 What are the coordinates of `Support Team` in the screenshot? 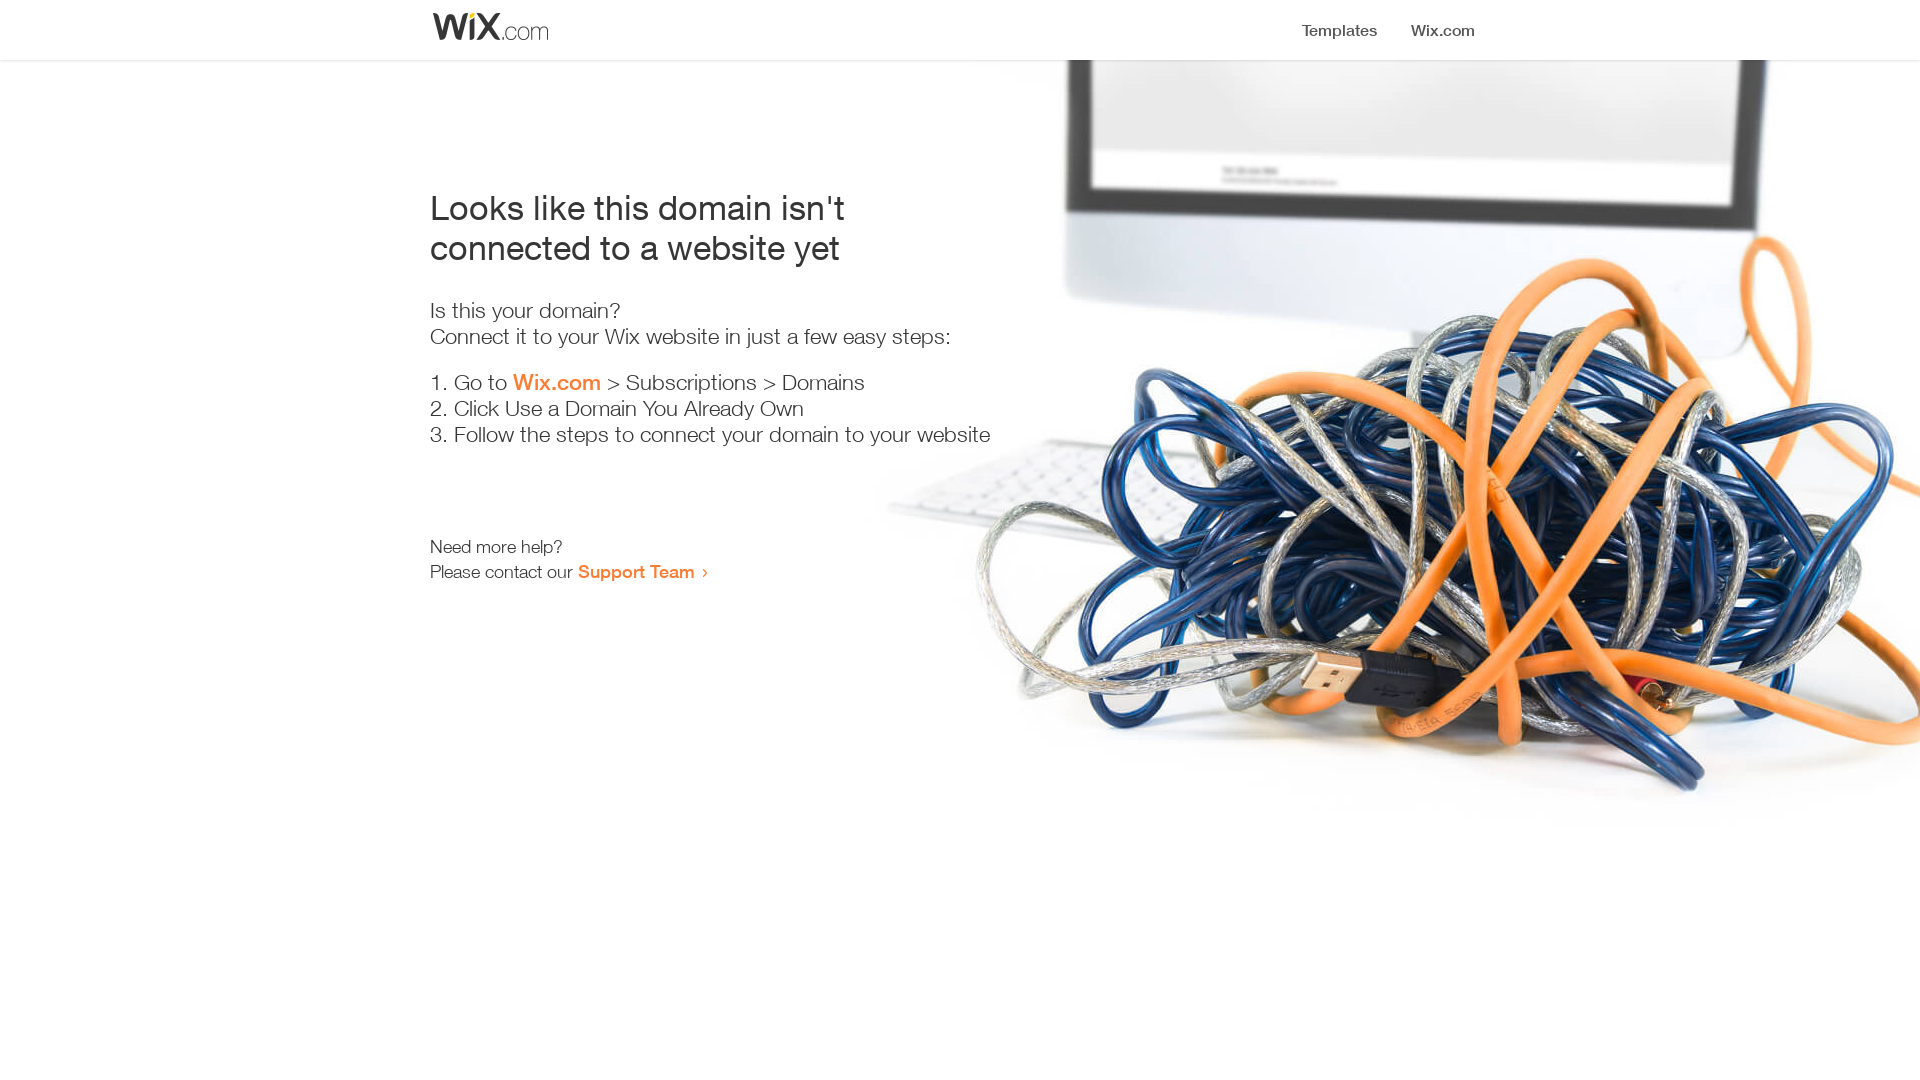 It's located at (636, 571).